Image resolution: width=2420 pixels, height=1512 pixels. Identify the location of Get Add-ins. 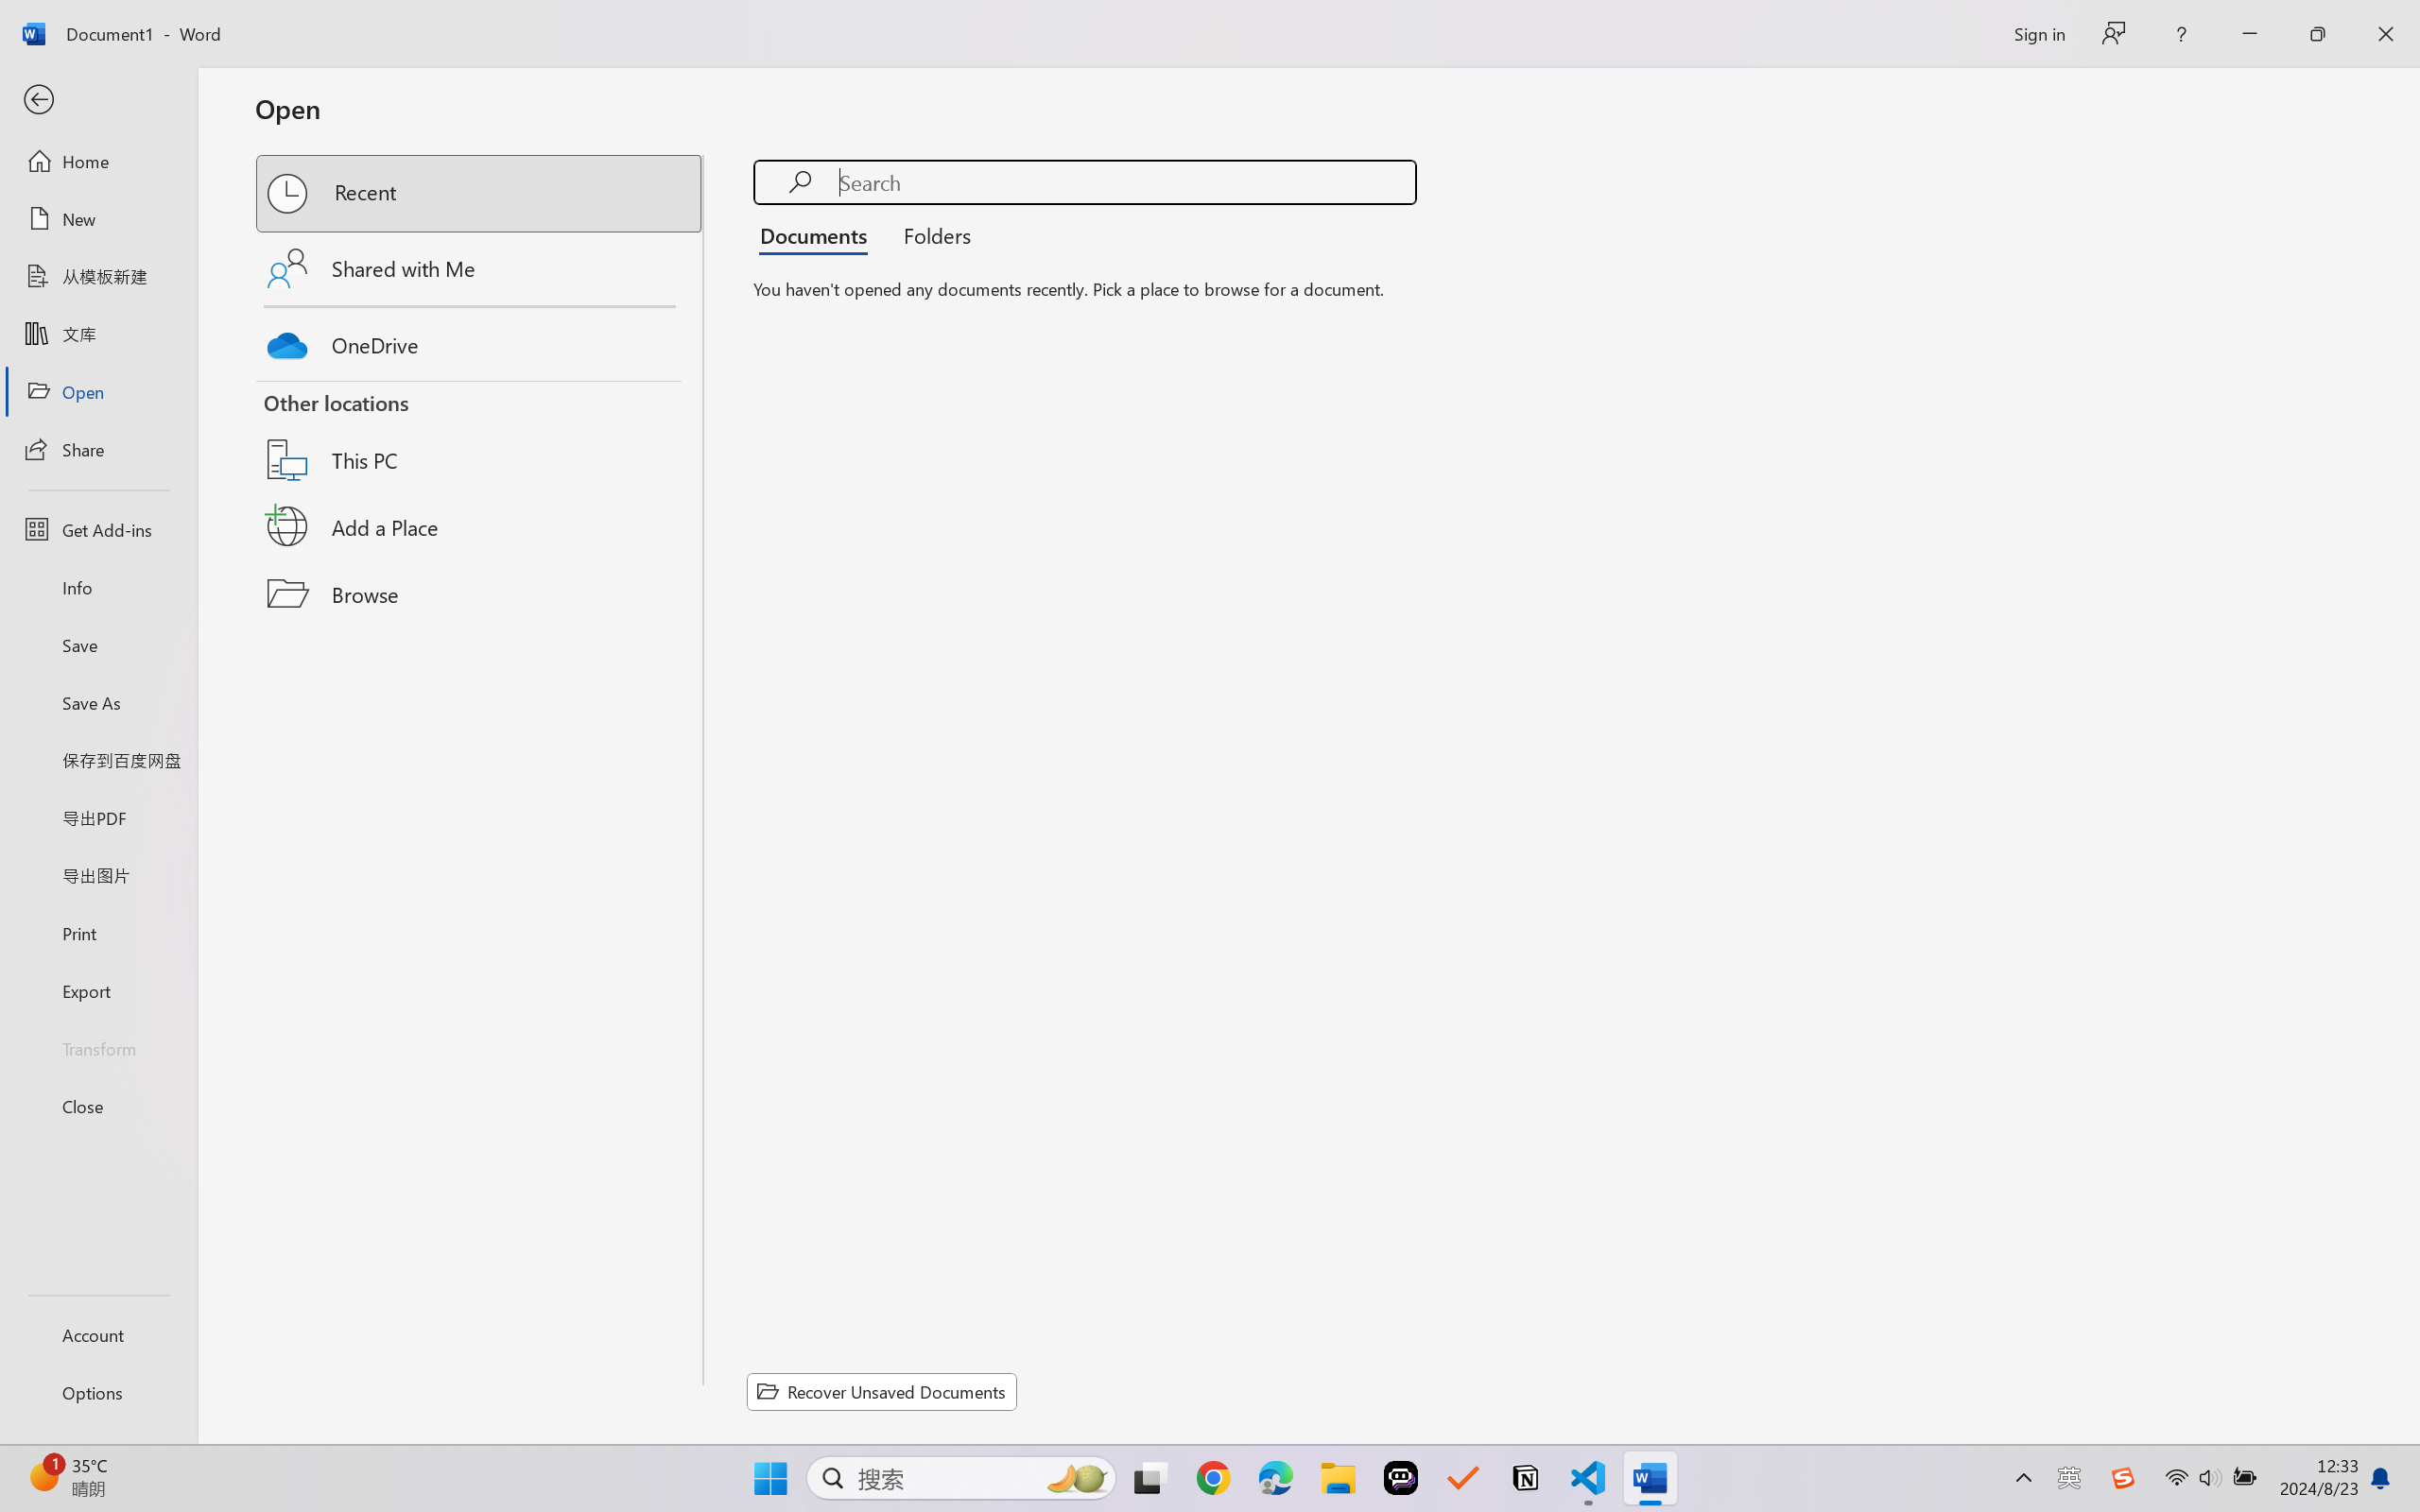
(98, 529).